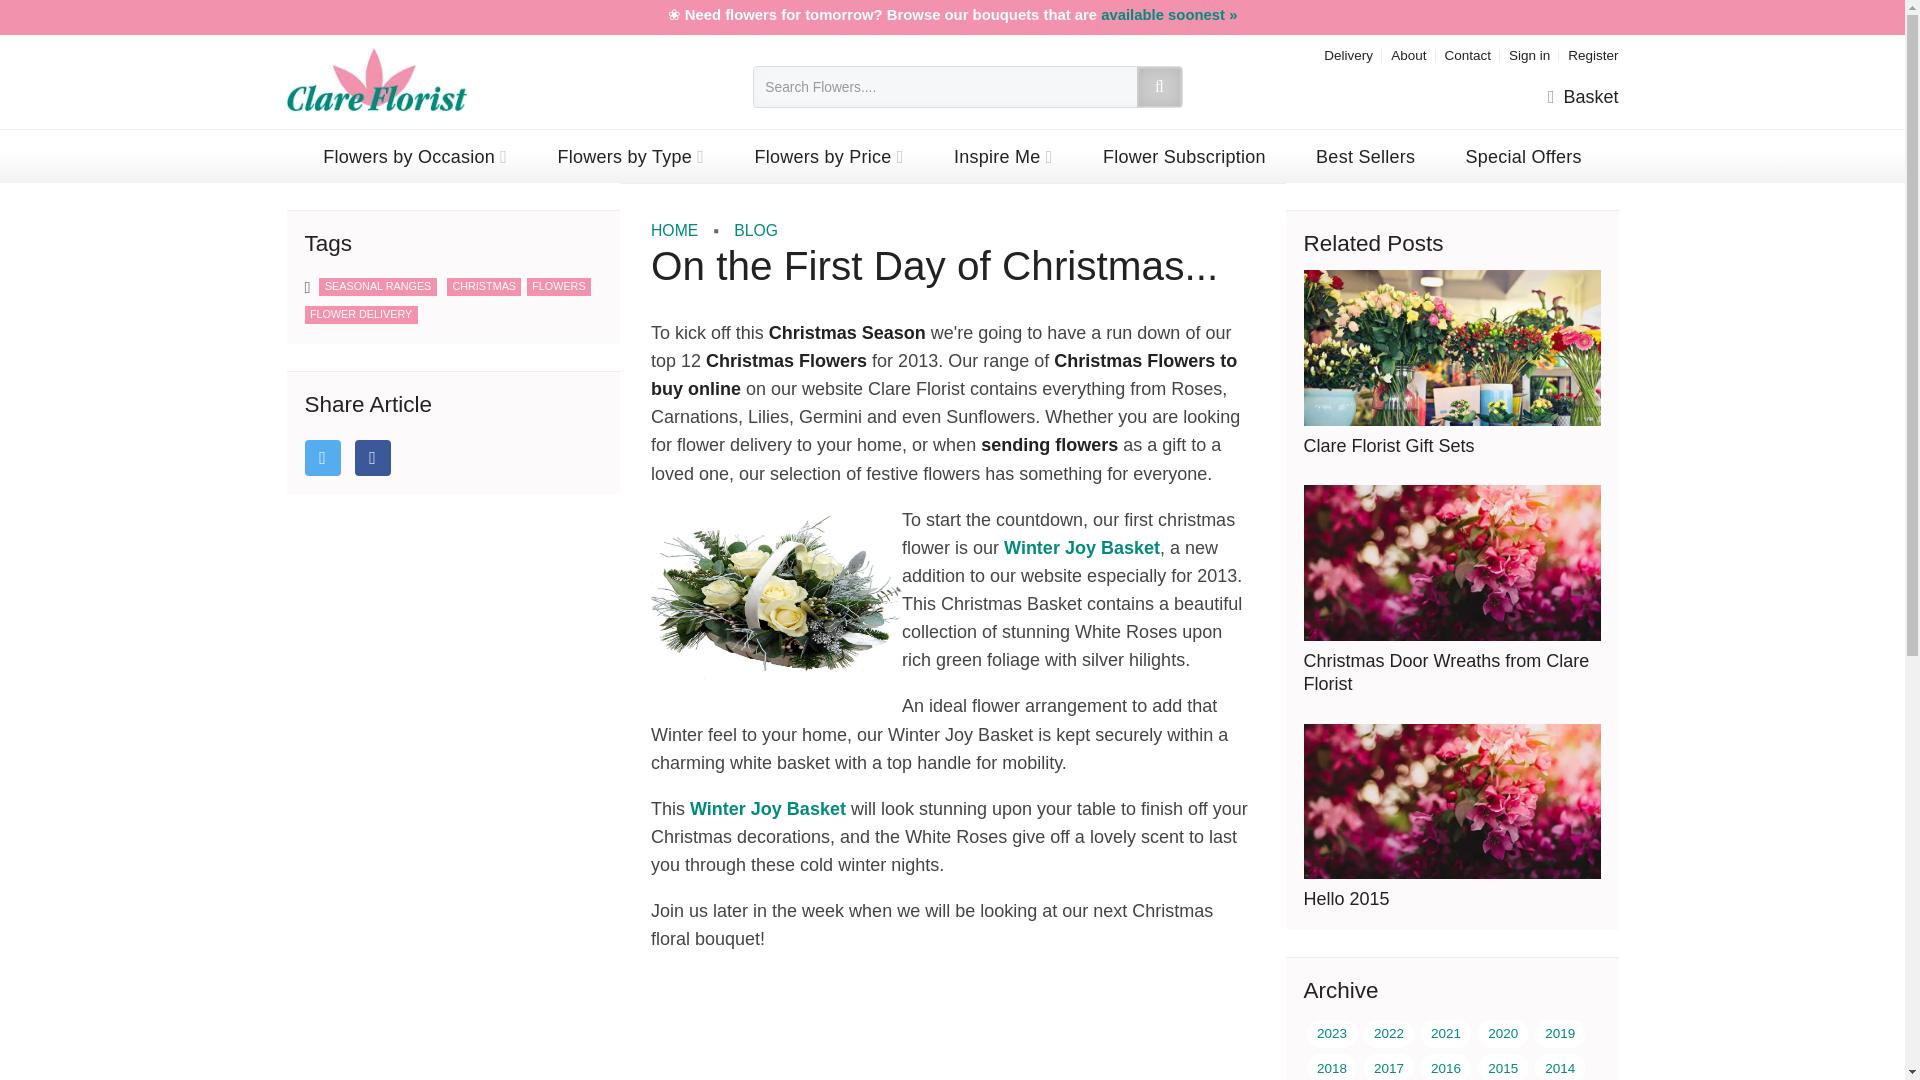 The height and width of the screenshot is (1080, 1920). What do you see at coordinates (1332, 1033) in the screenshot?
I see `Show posts from 2023` at bounding box center [1332, 1033].